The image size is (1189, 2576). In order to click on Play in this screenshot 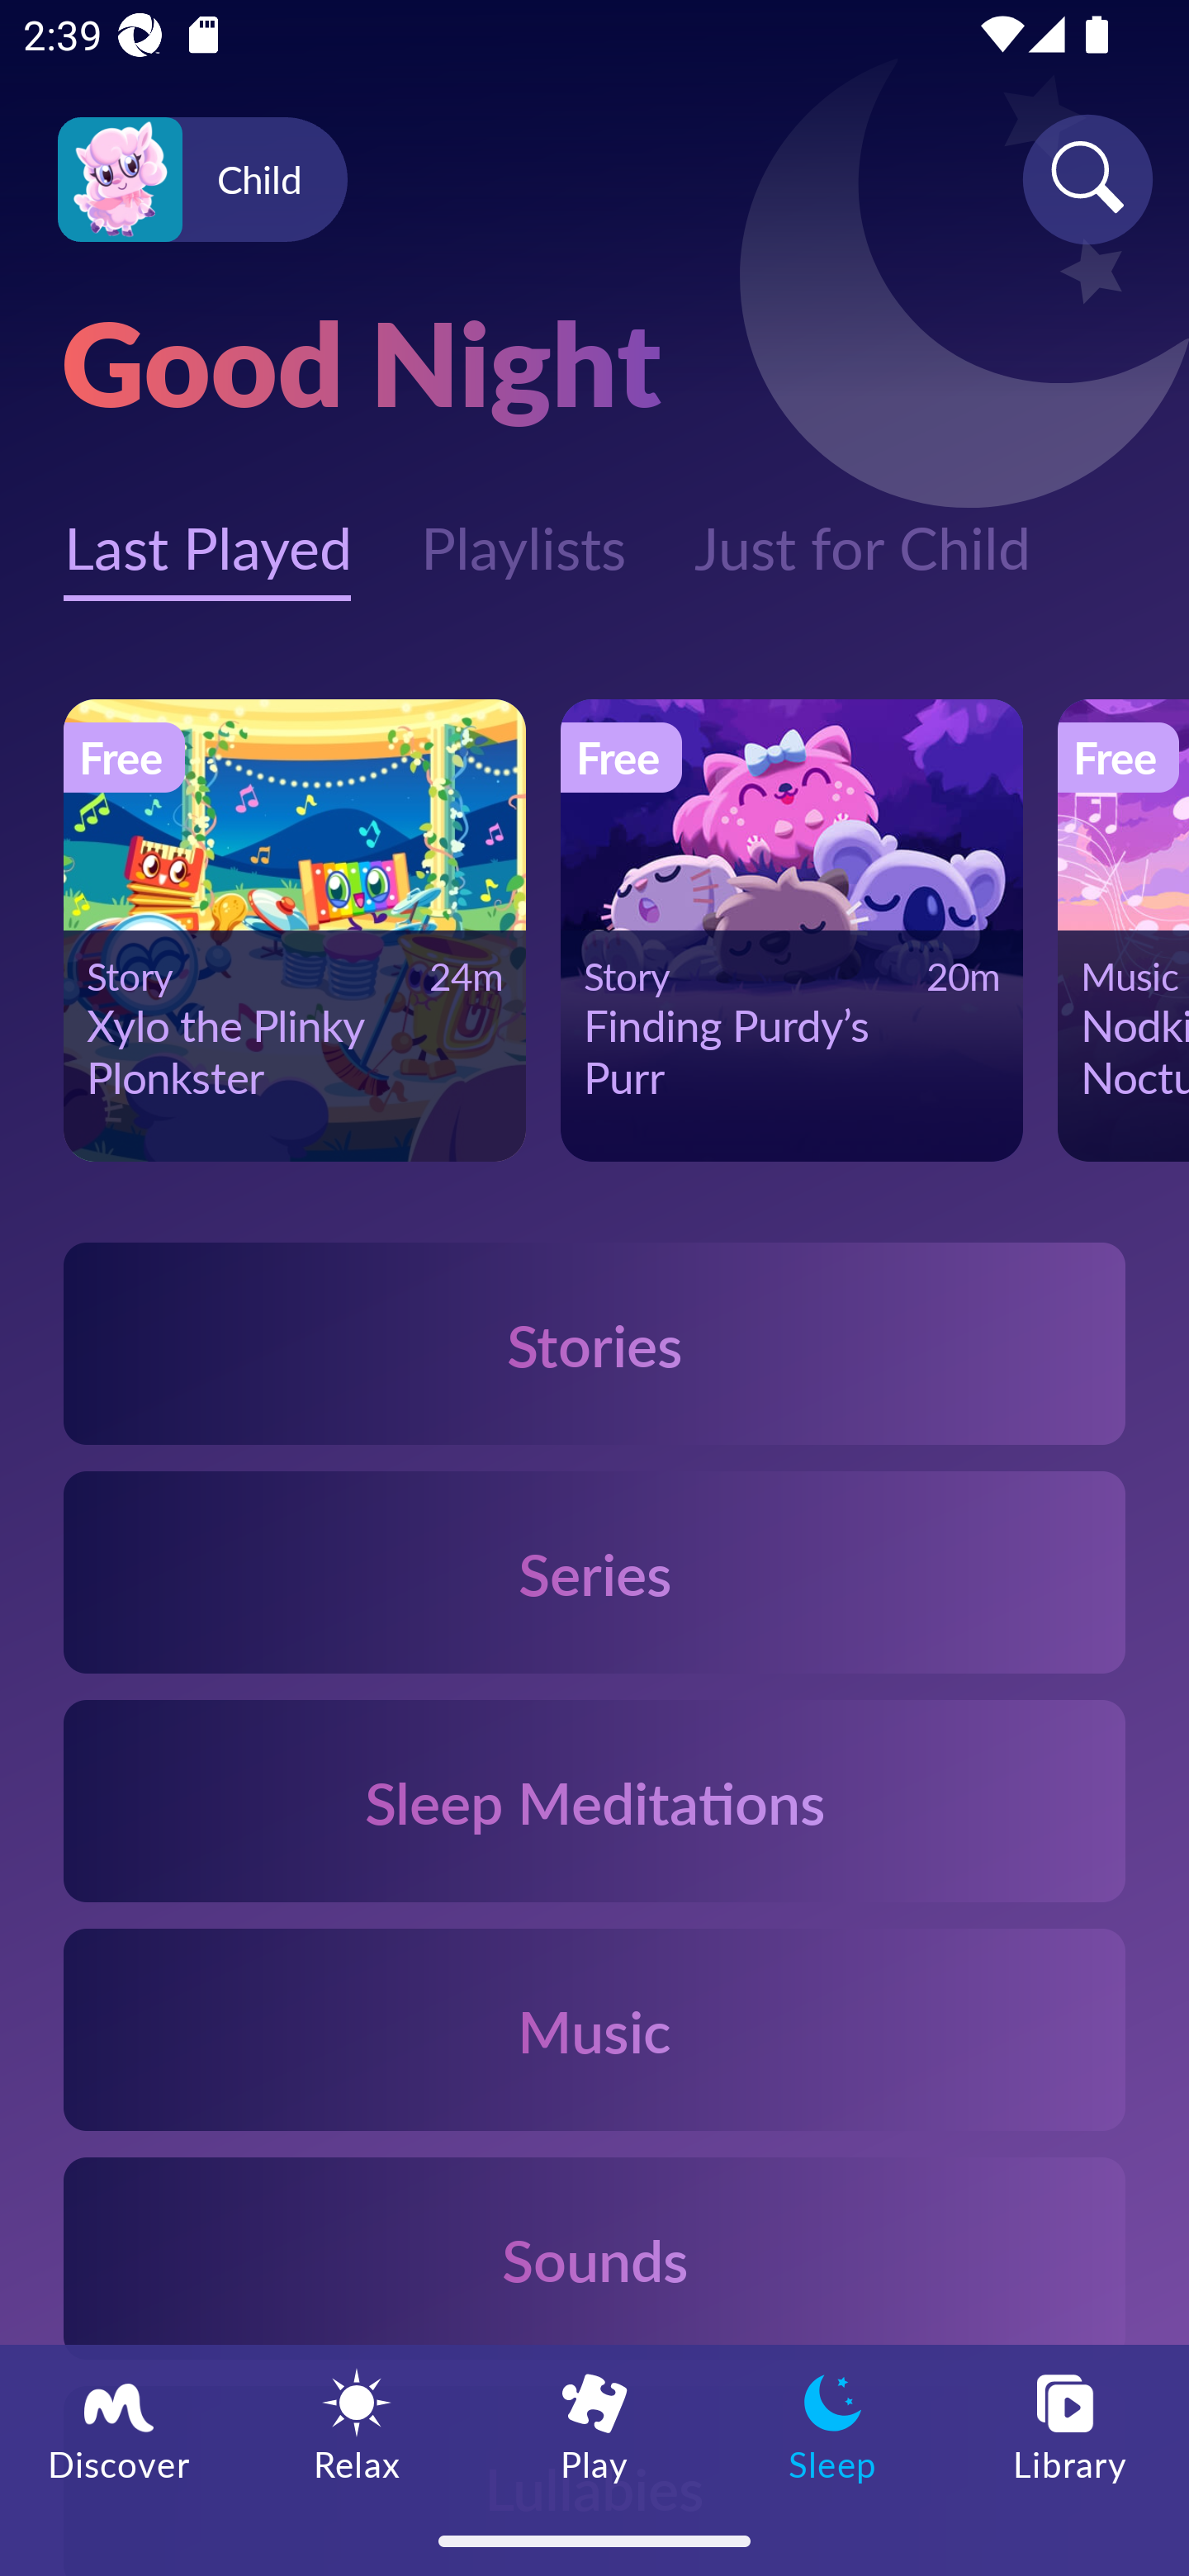, I will do `click(594, 2425)`.